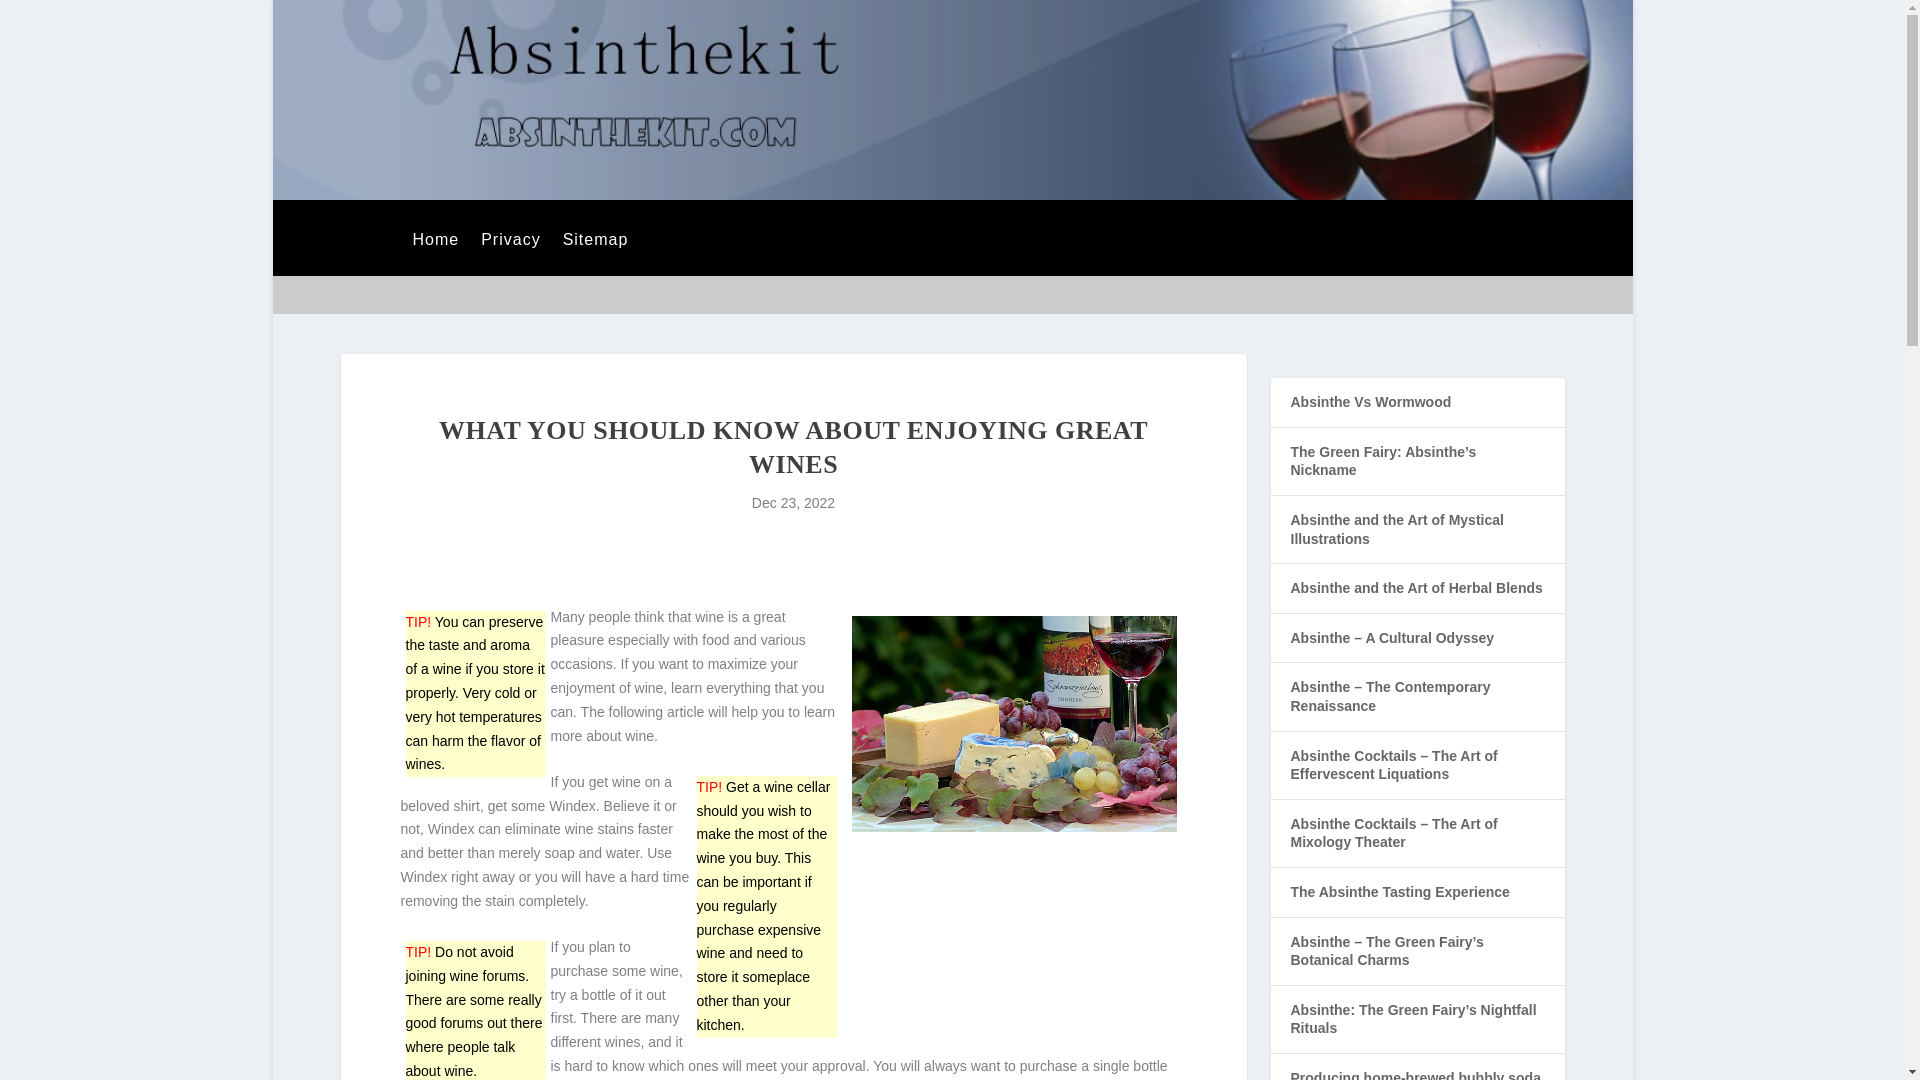 This screenshot has width=1920, height=1080. What do you see at coordinates (435, 254) in the screenshot?
I see `Home` at bounding box center [435, 254].